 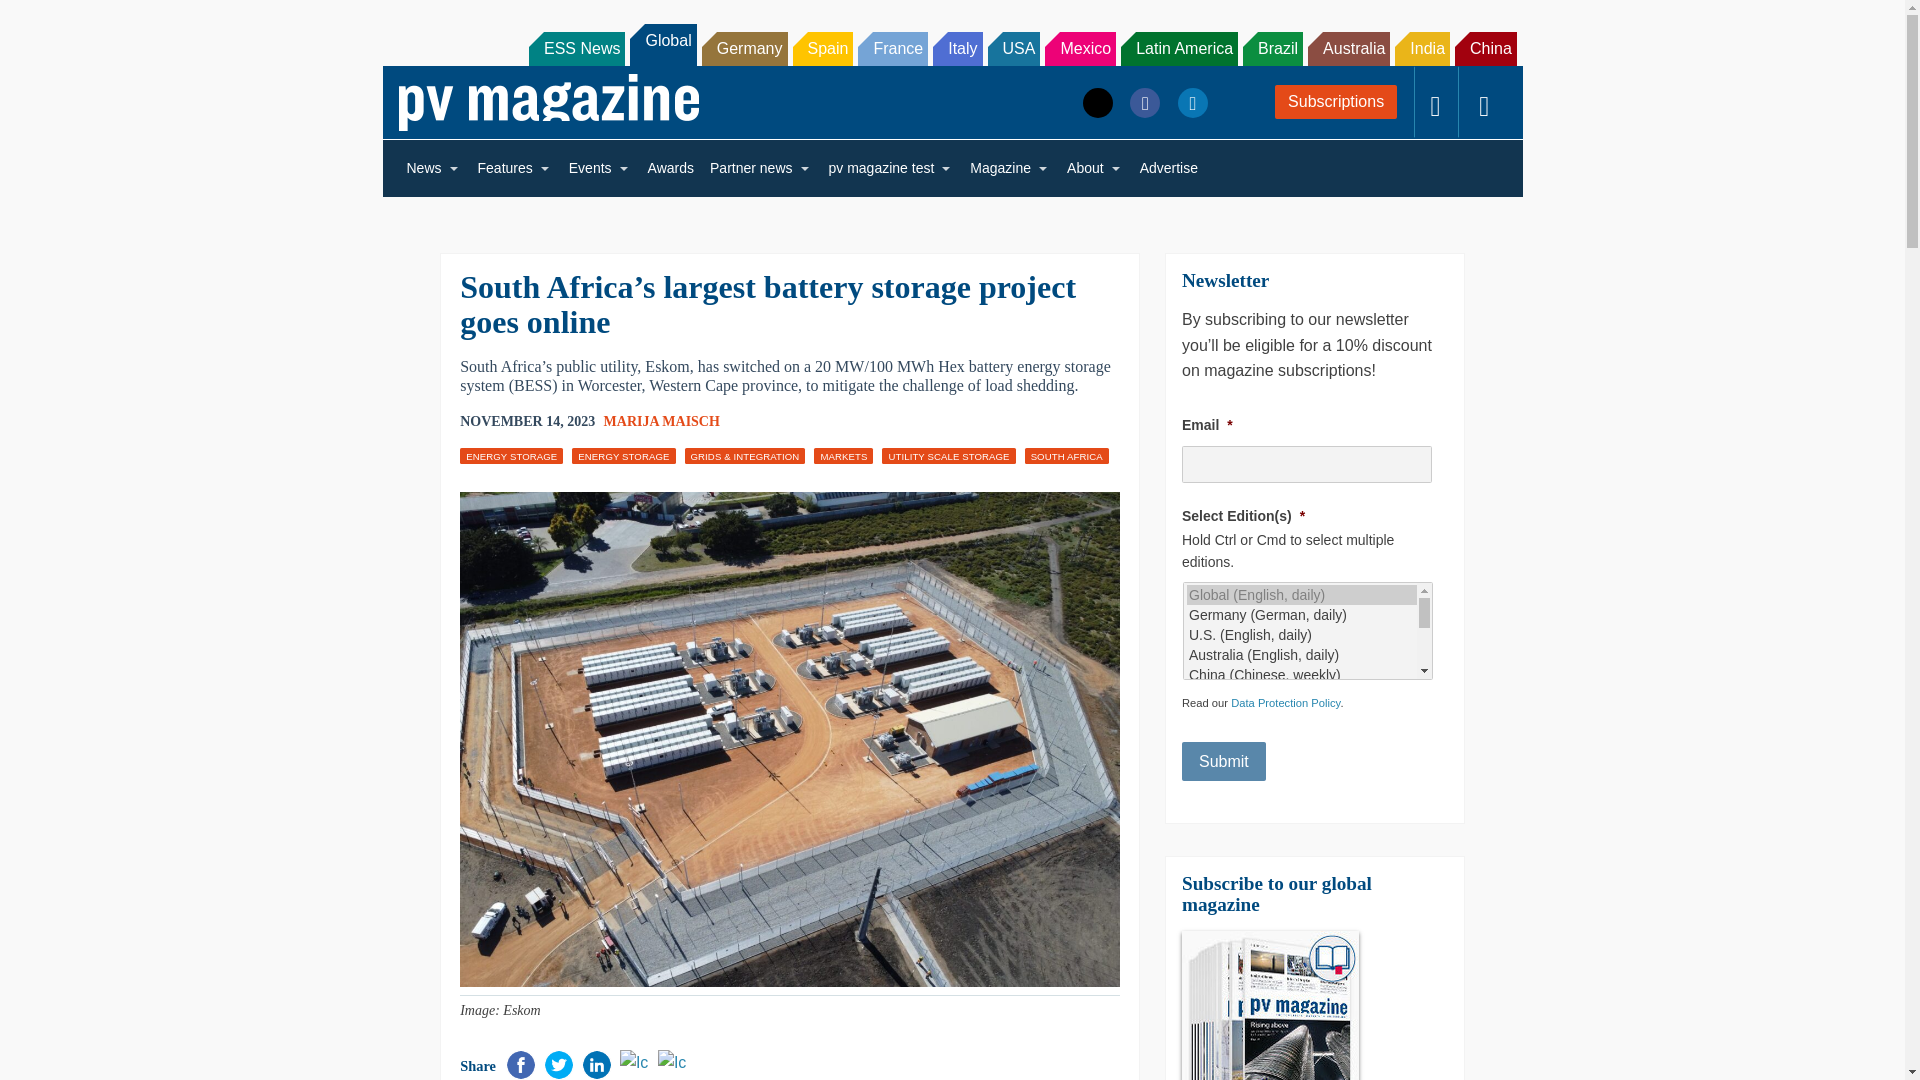 I want to click on France, so click(x=892, y=48).